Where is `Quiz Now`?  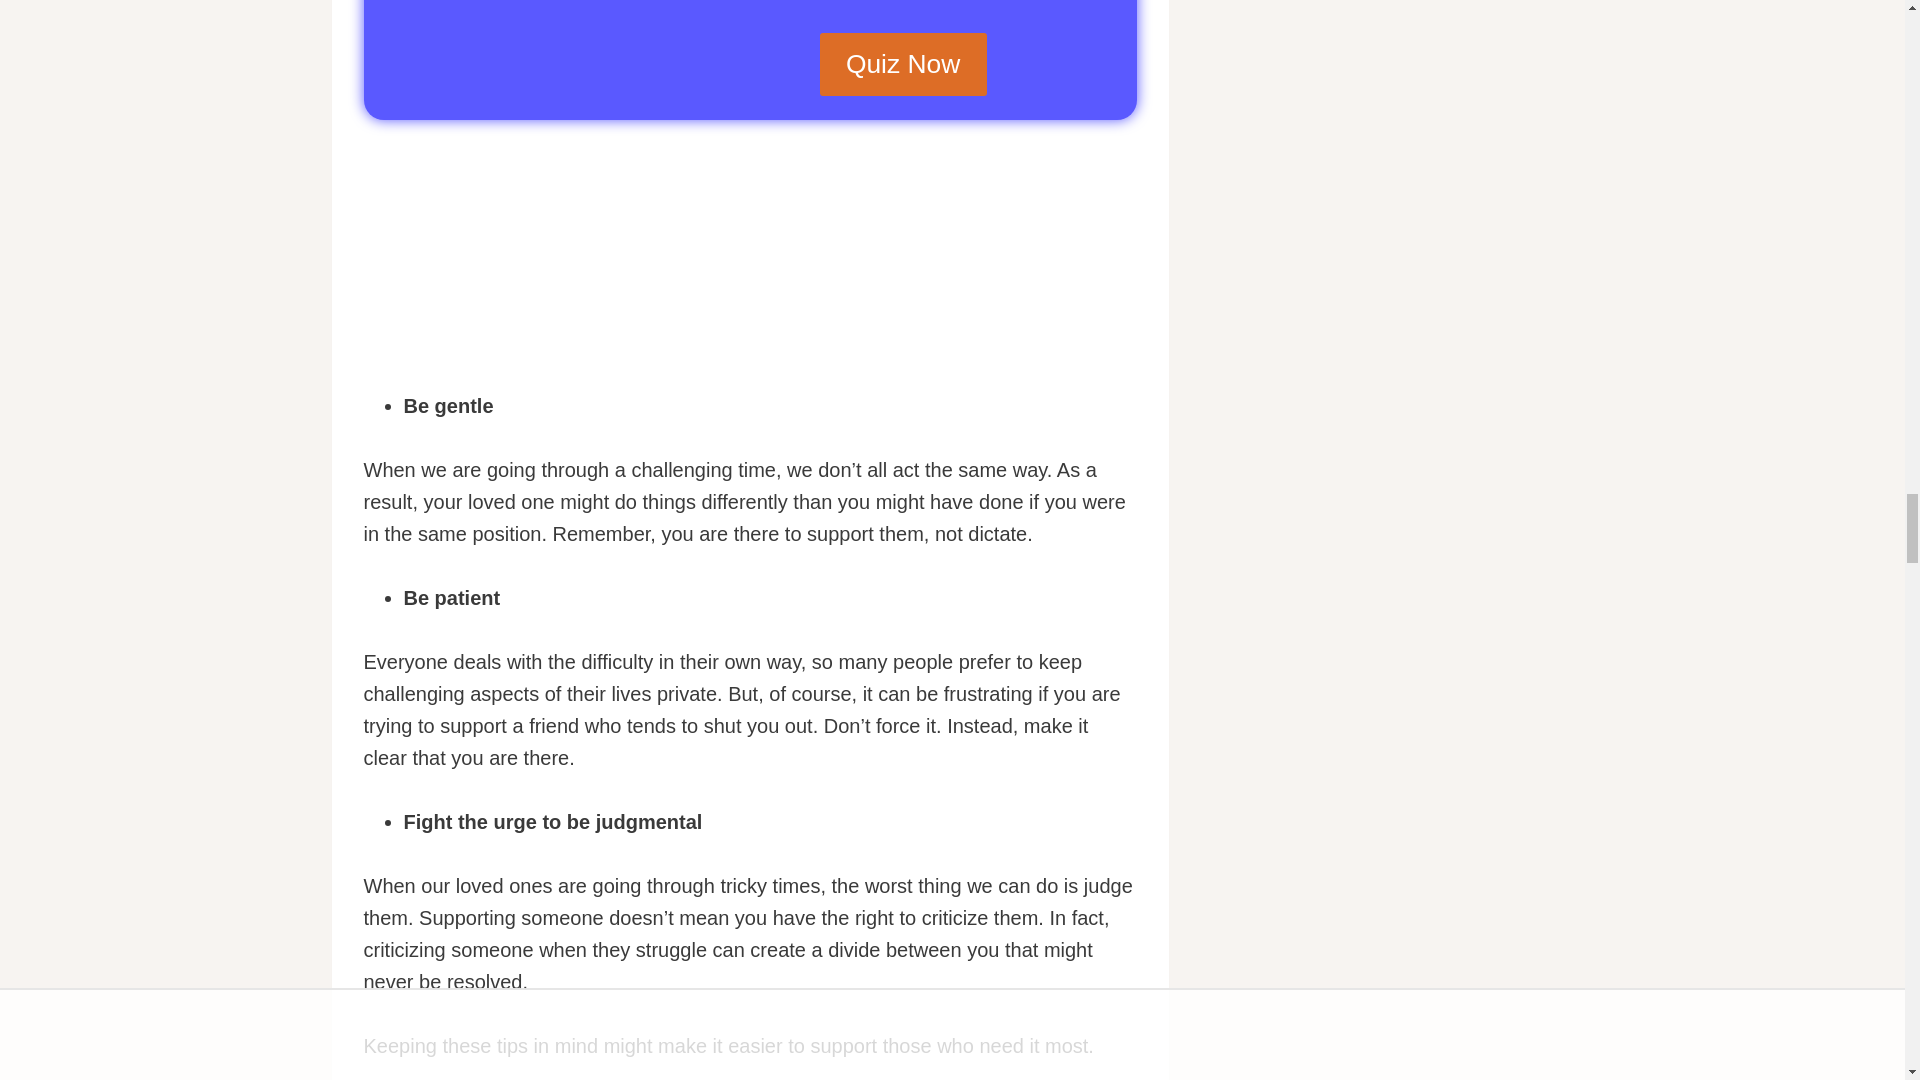 Quiz Now is located at coordinates (902, 64).